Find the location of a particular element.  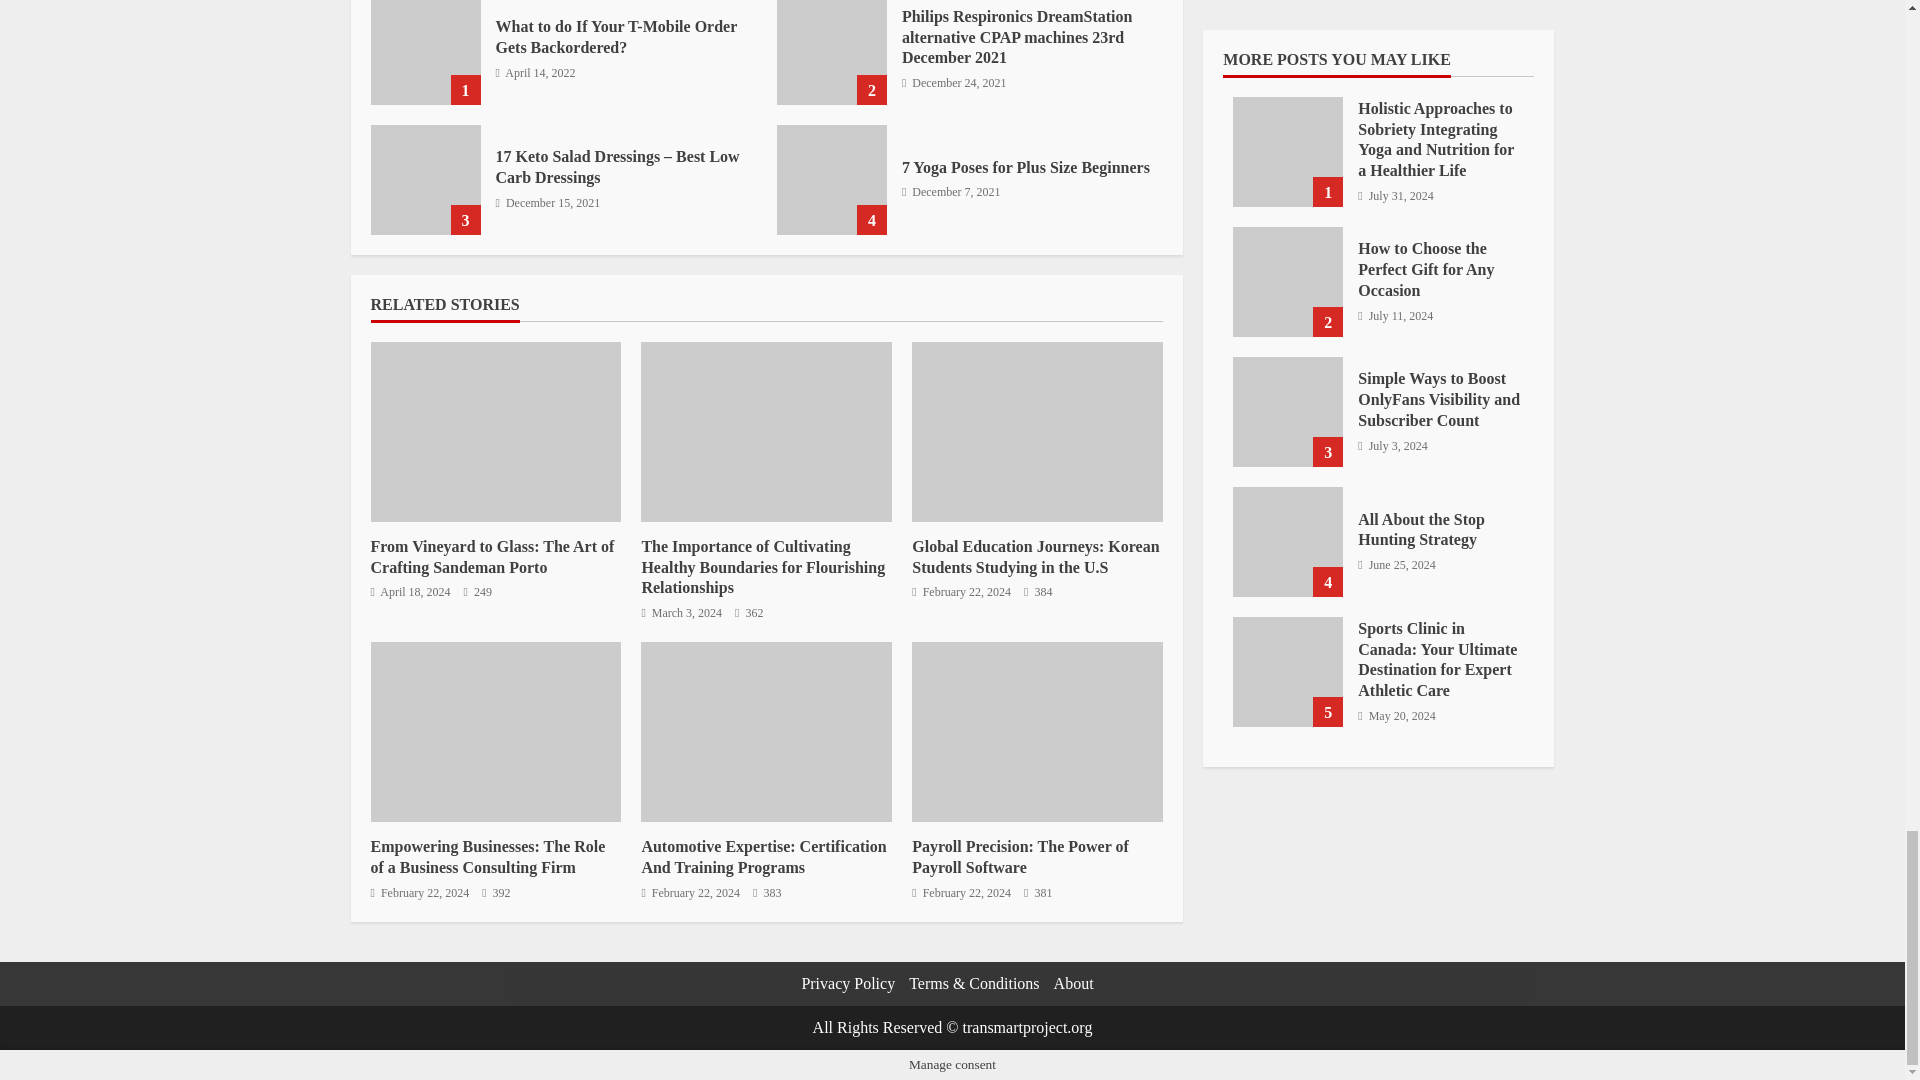

What to do If Your T-Mobile Order Gets Backordered? is located at coordinates (616, 37).